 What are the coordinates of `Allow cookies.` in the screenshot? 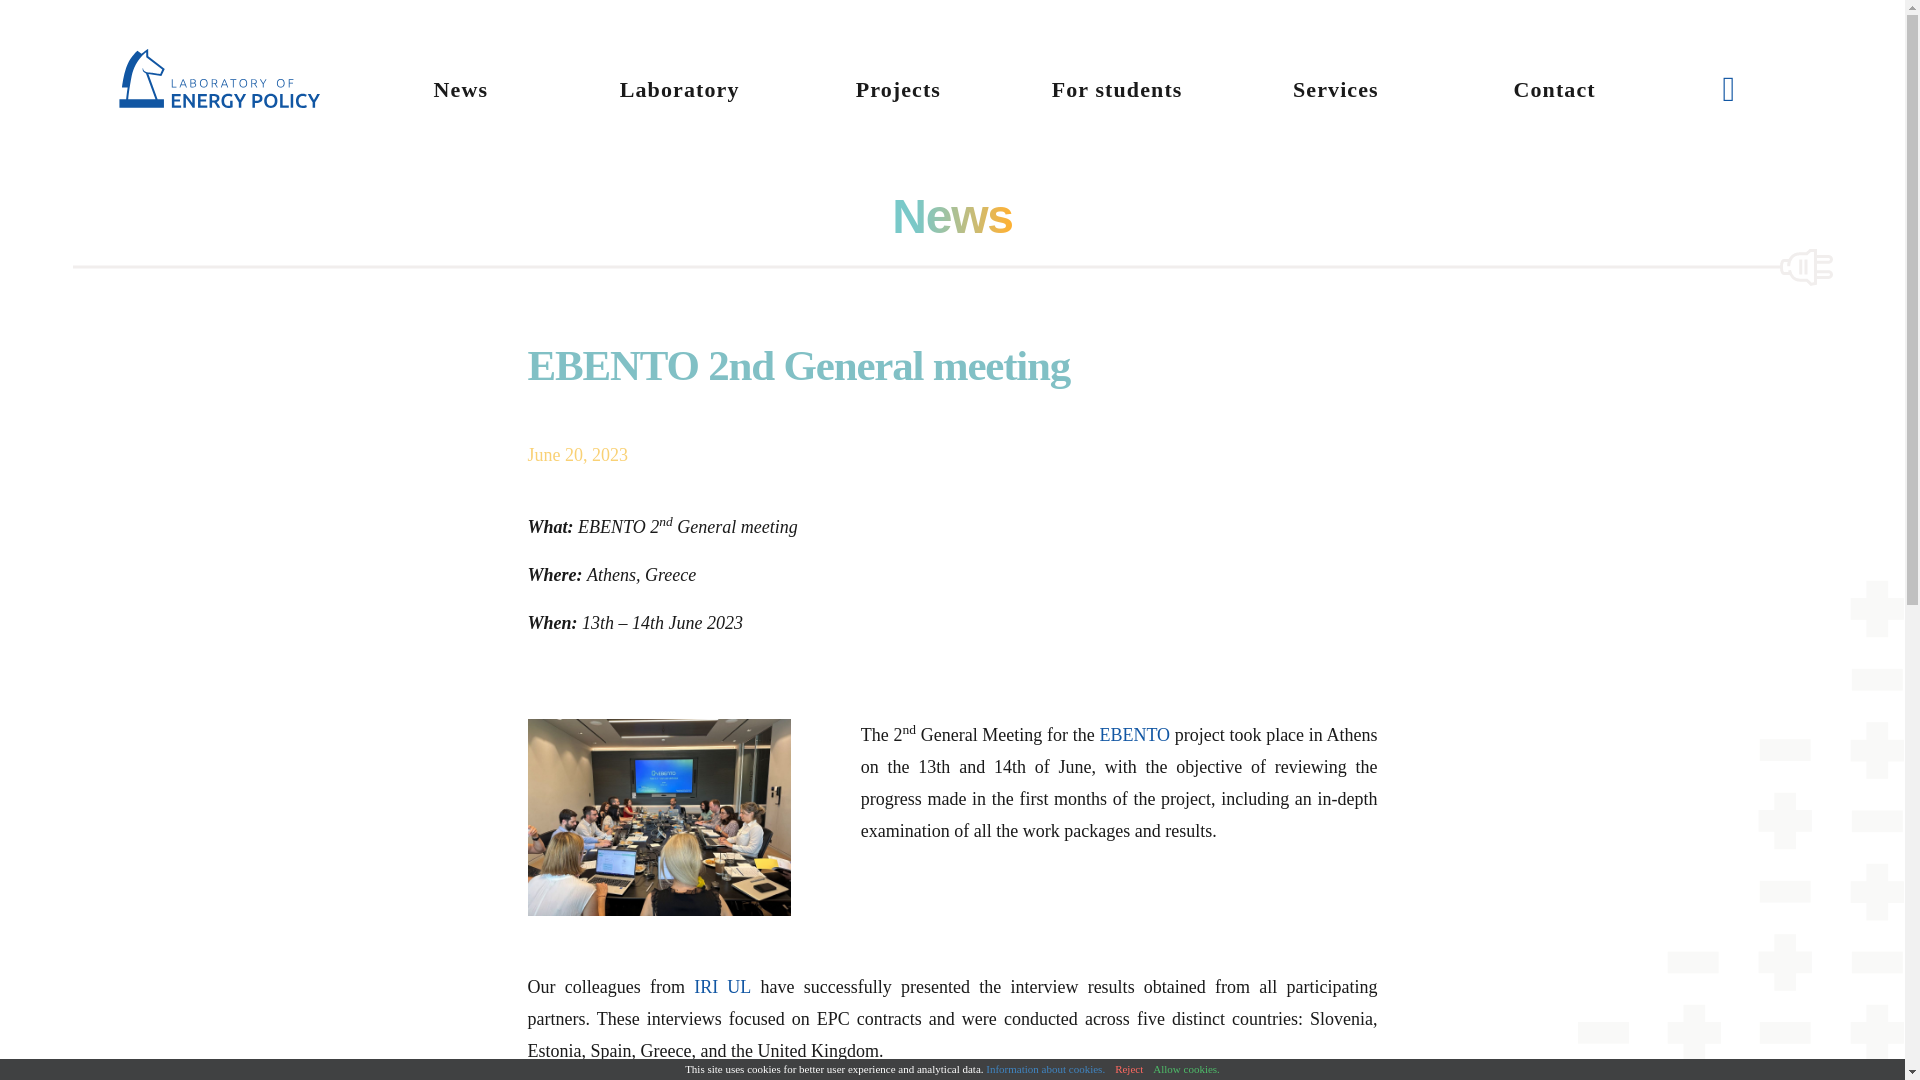 It's located at (1186, 1068).